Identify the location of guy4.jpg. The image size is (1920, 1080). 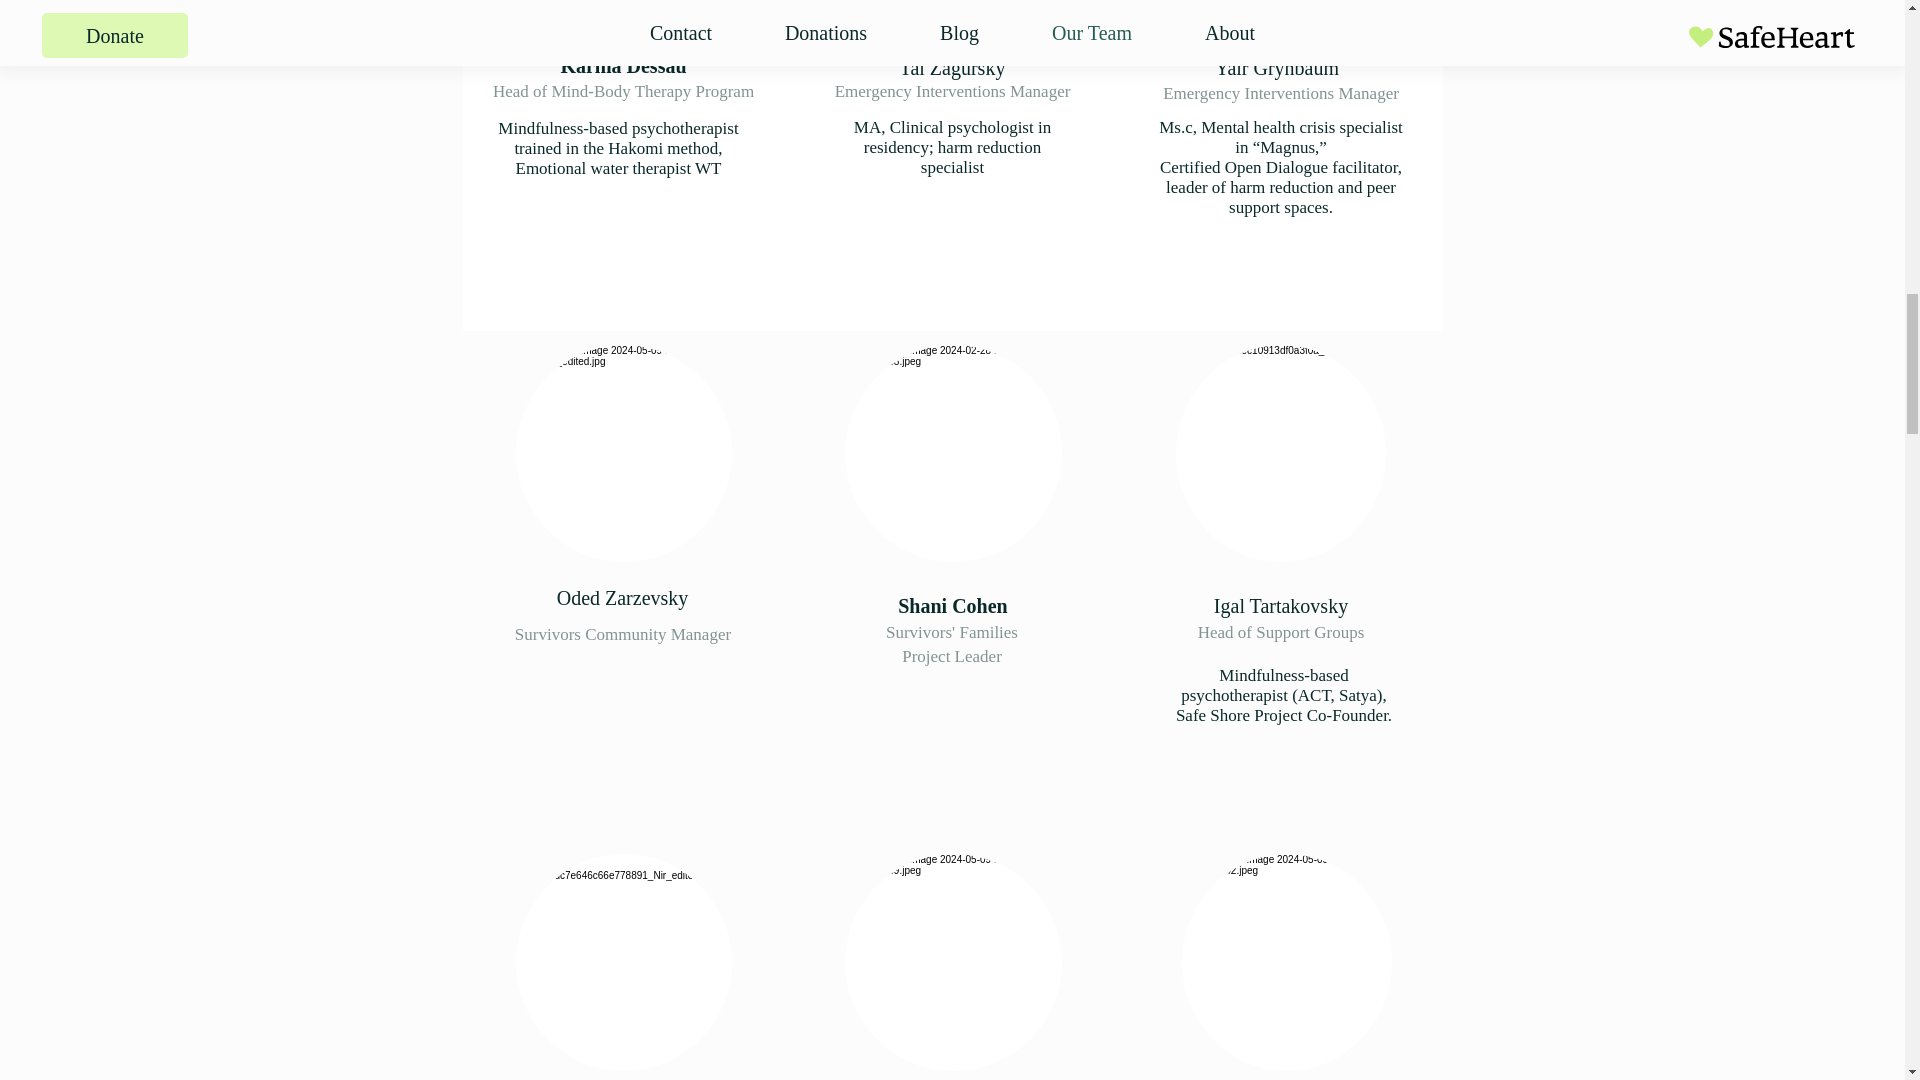
(624, 962).